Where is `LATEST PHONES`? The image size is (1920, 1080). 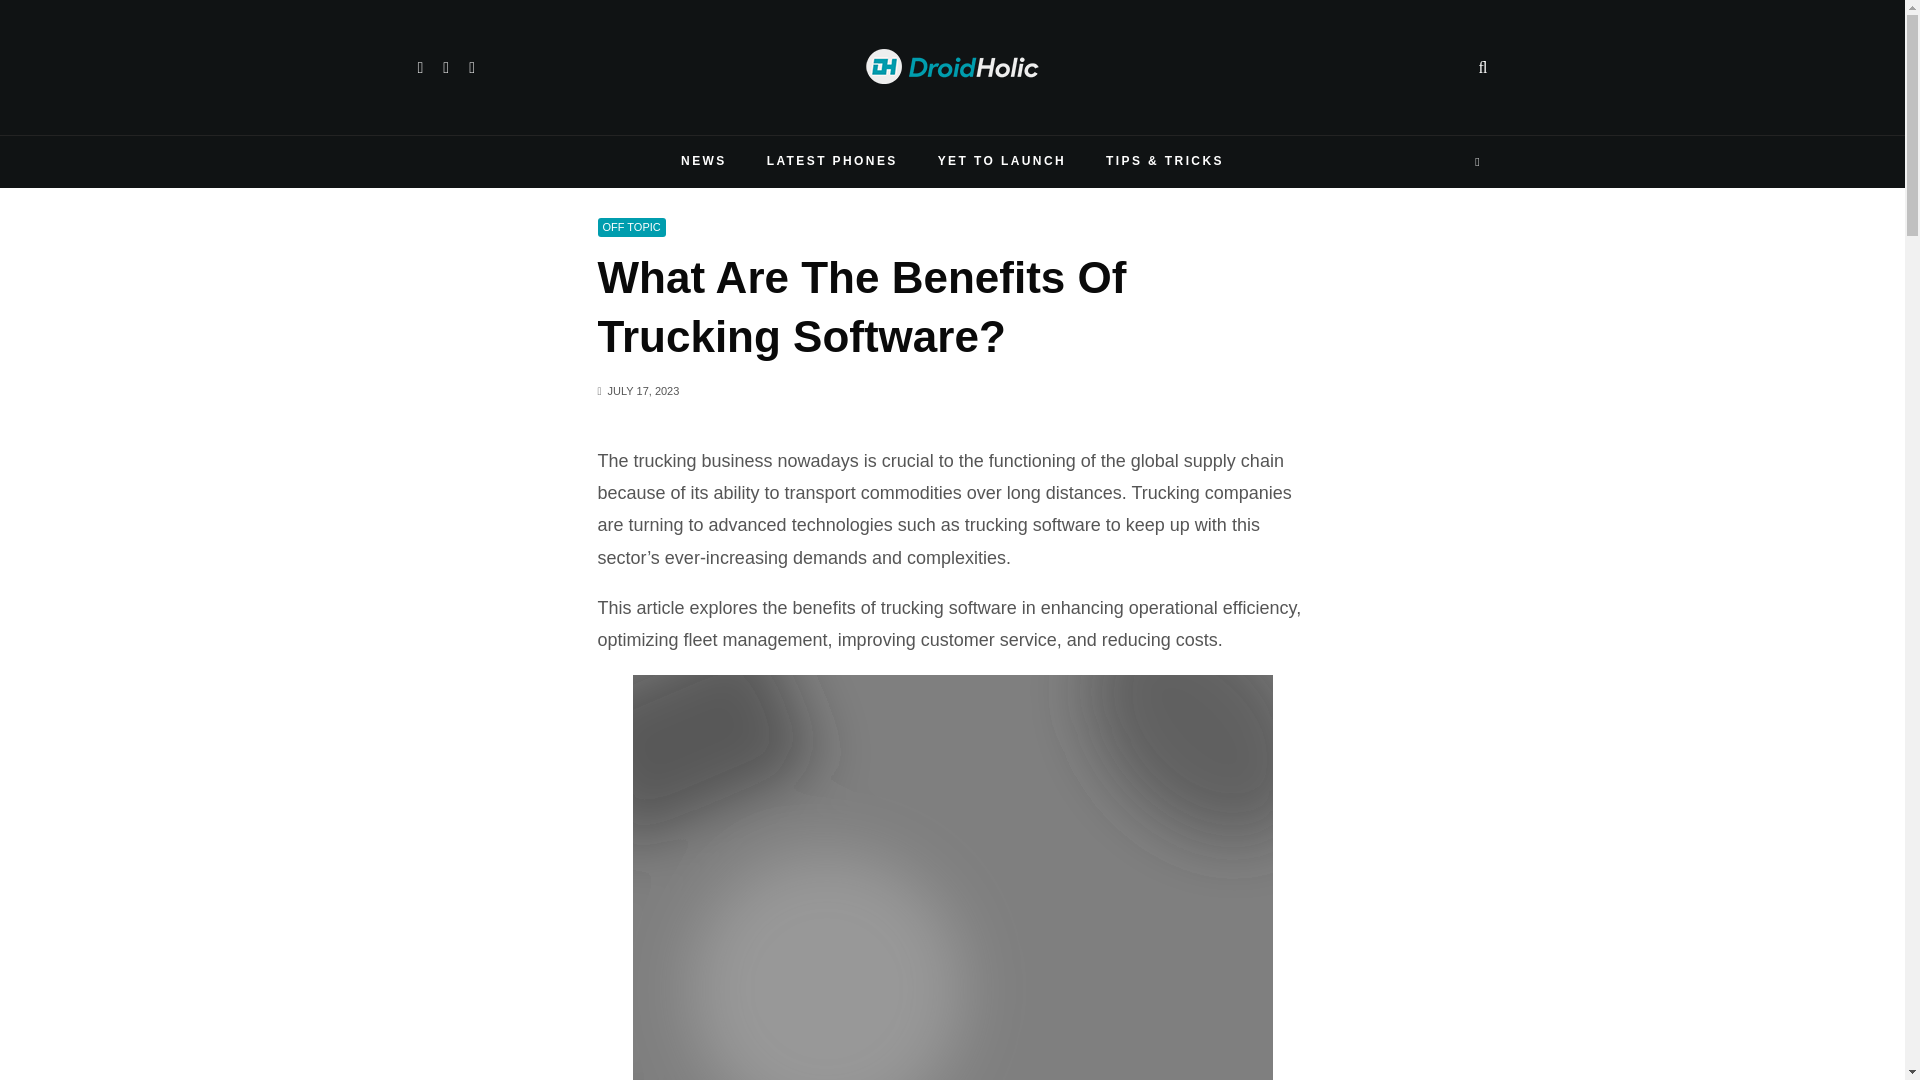
LATEST PHONES is located at coordinates (832, 162).